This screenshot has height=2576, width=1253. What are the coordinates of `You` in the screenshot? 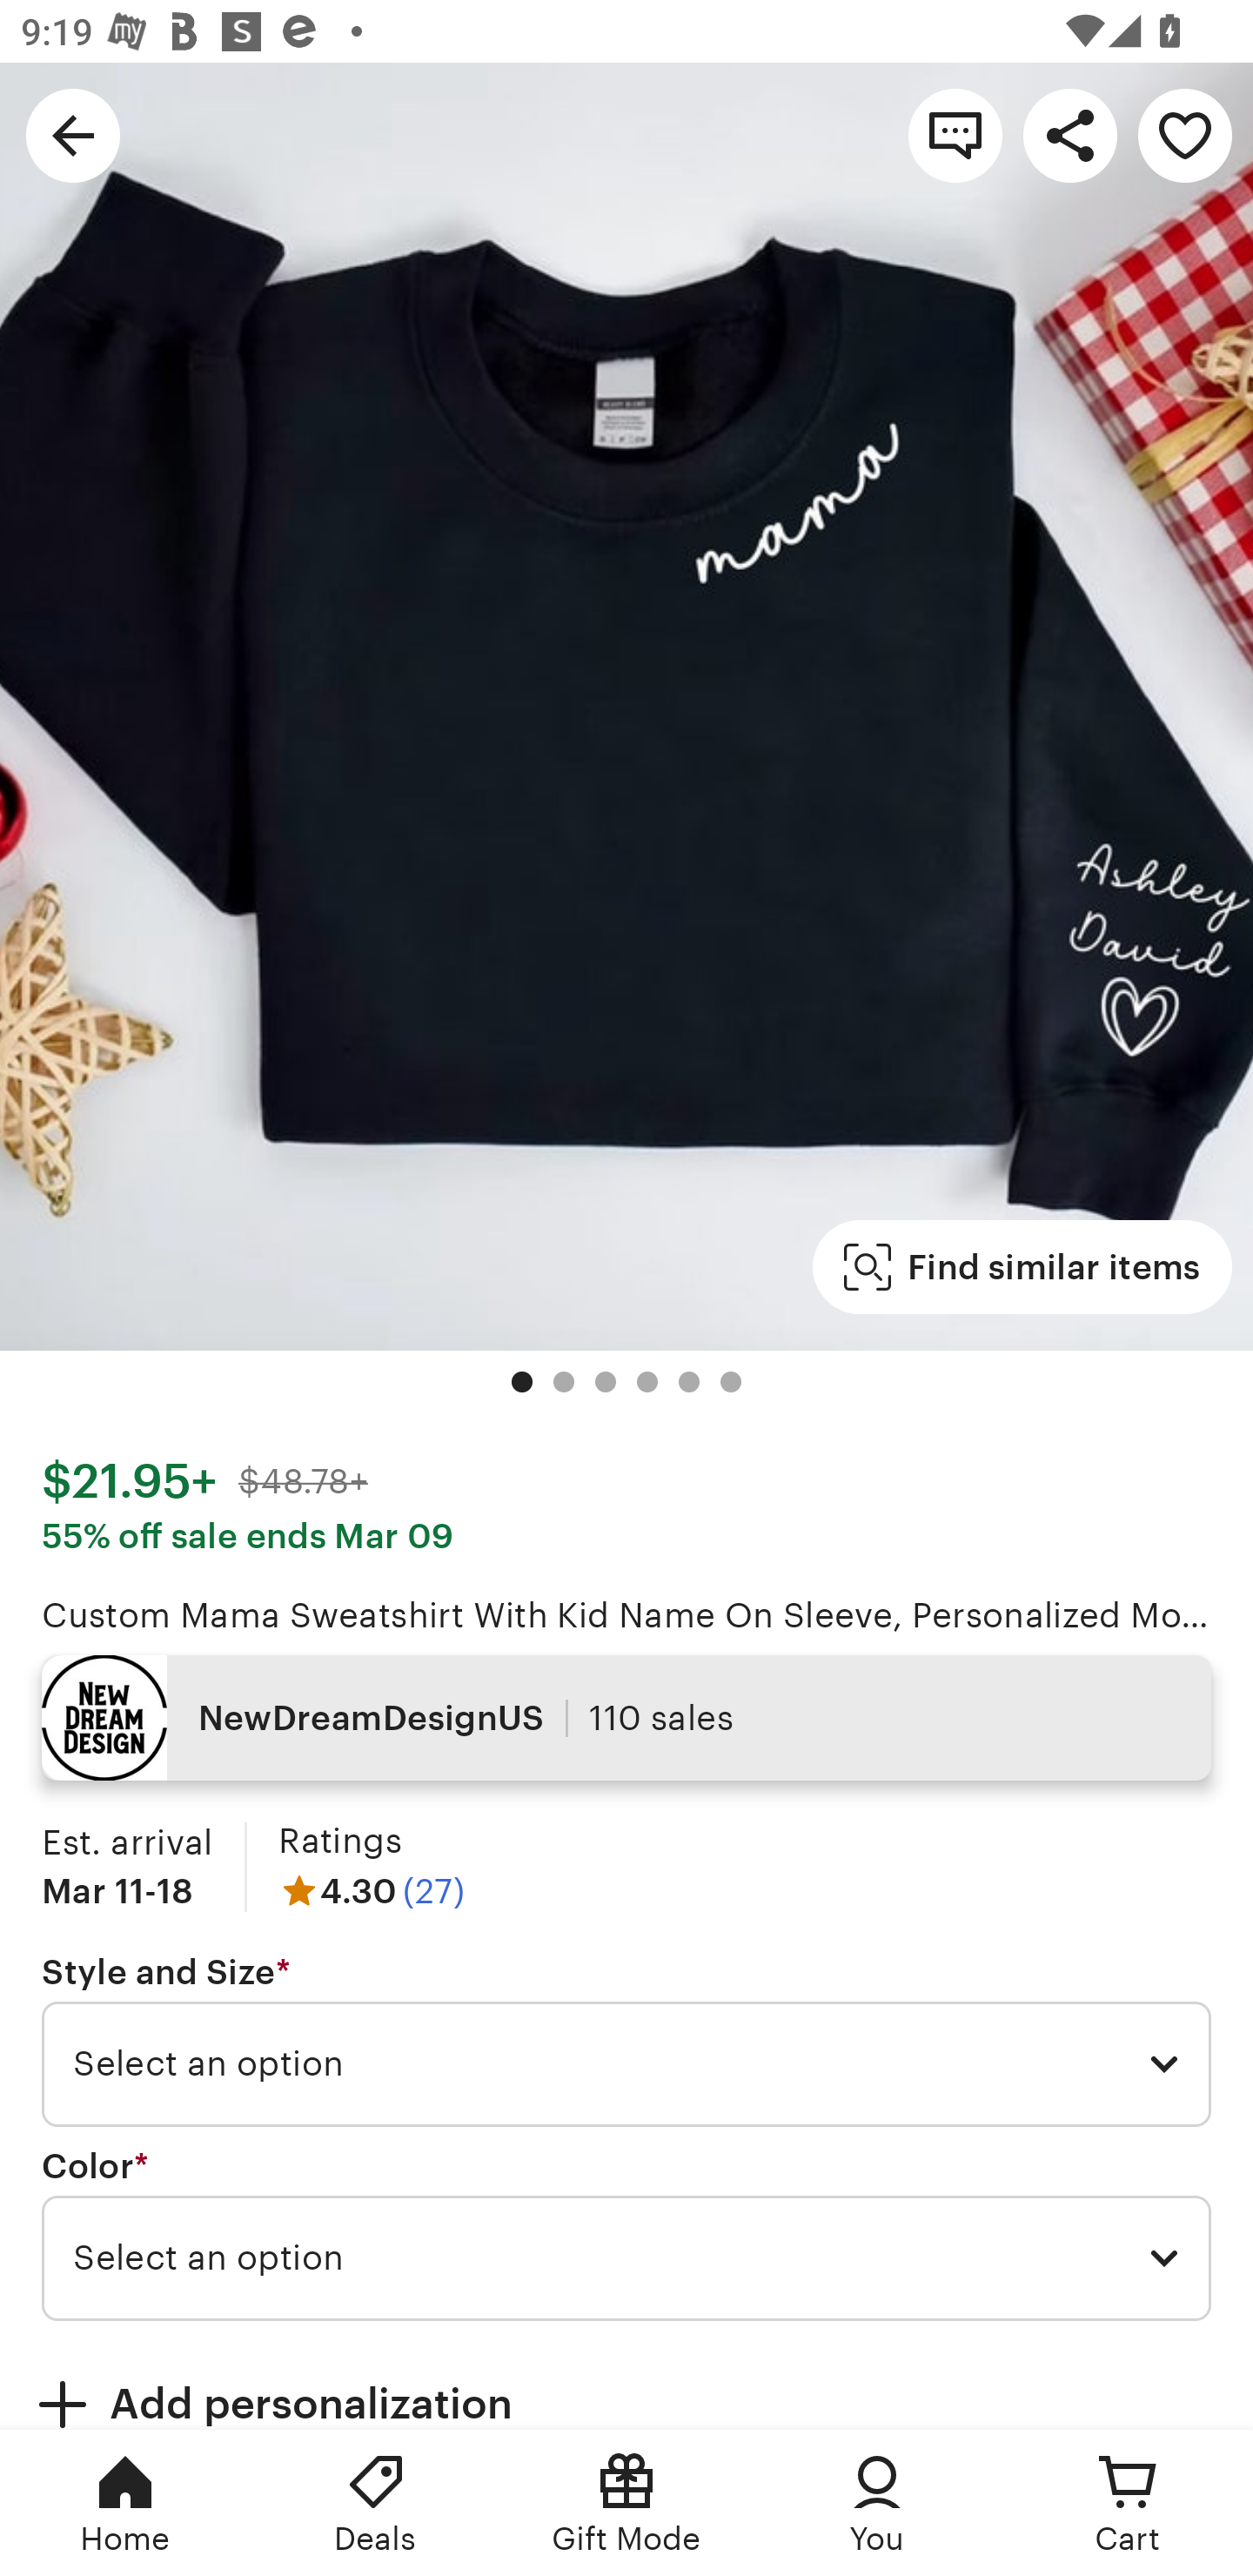 It's located at (877, 2503).